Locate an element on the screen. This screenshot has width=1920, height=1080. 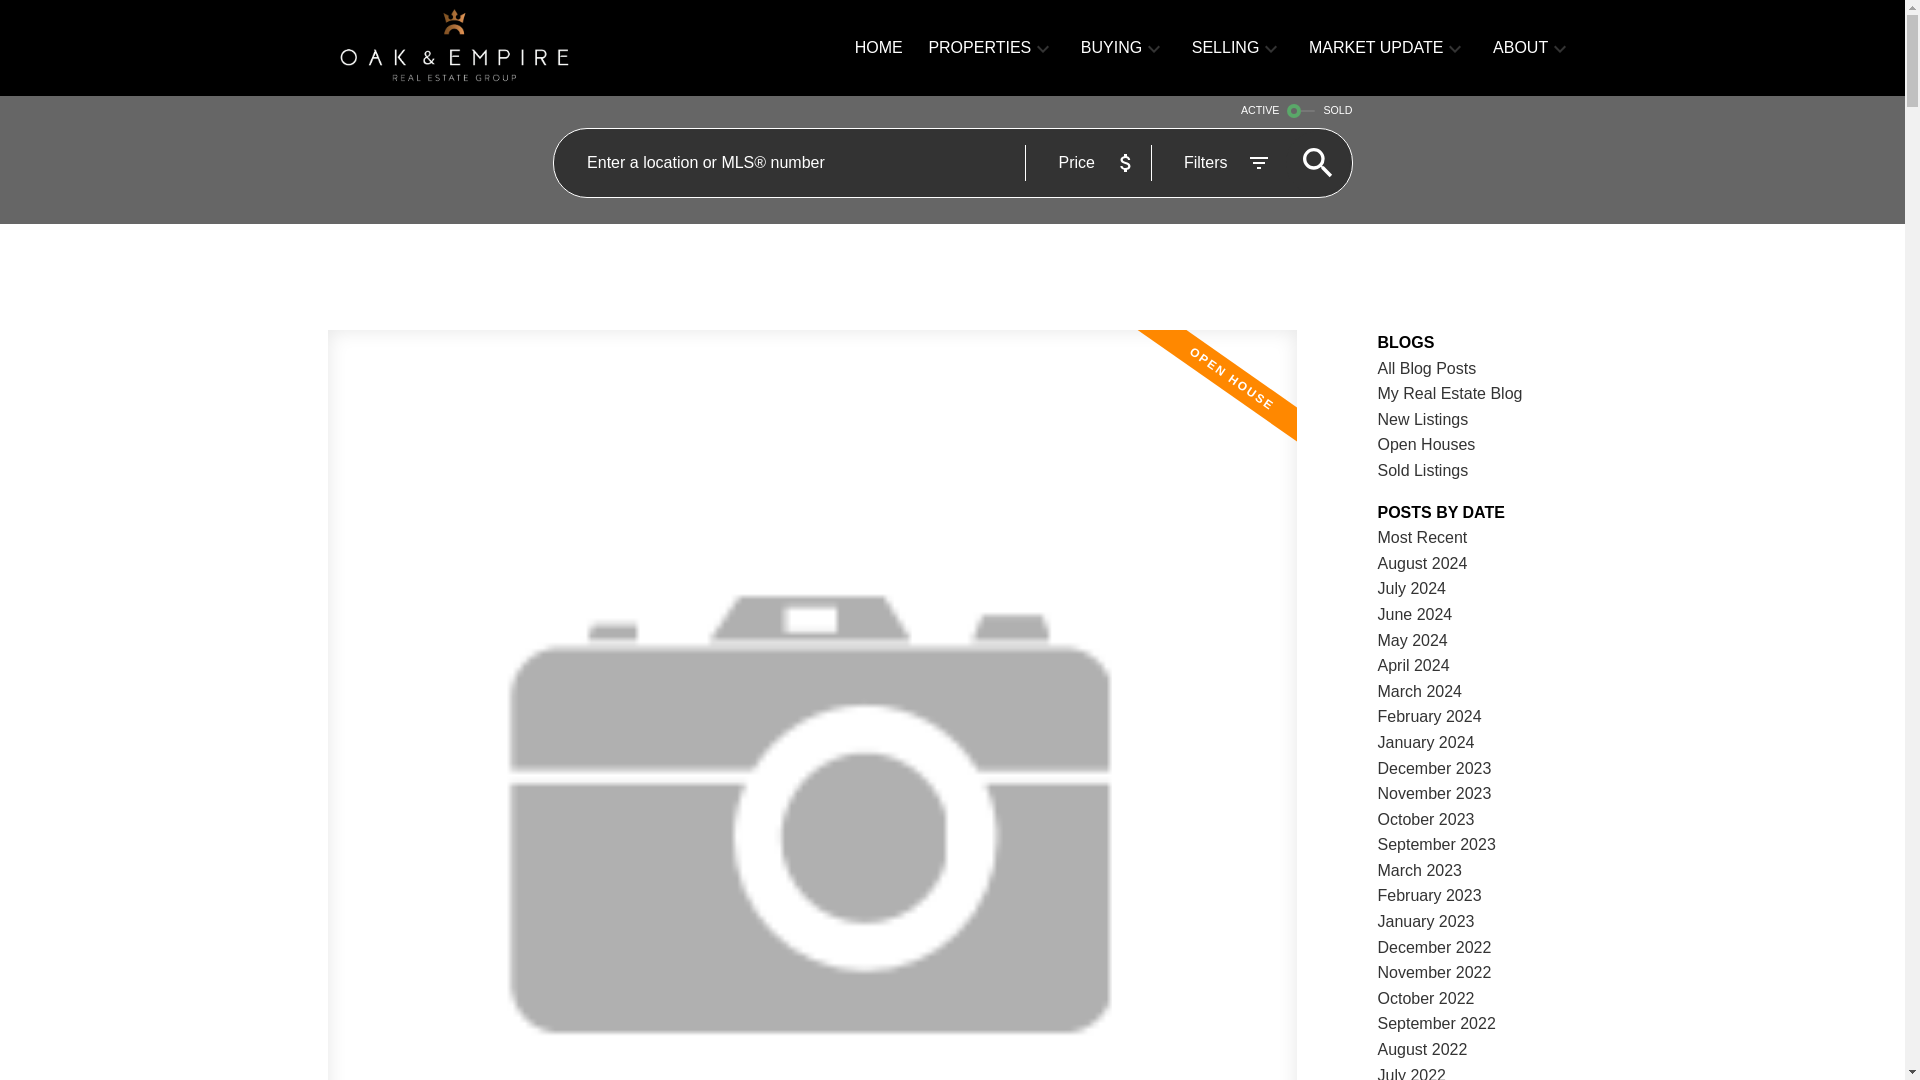
August 2024 is located at coordinates (1423, 564).